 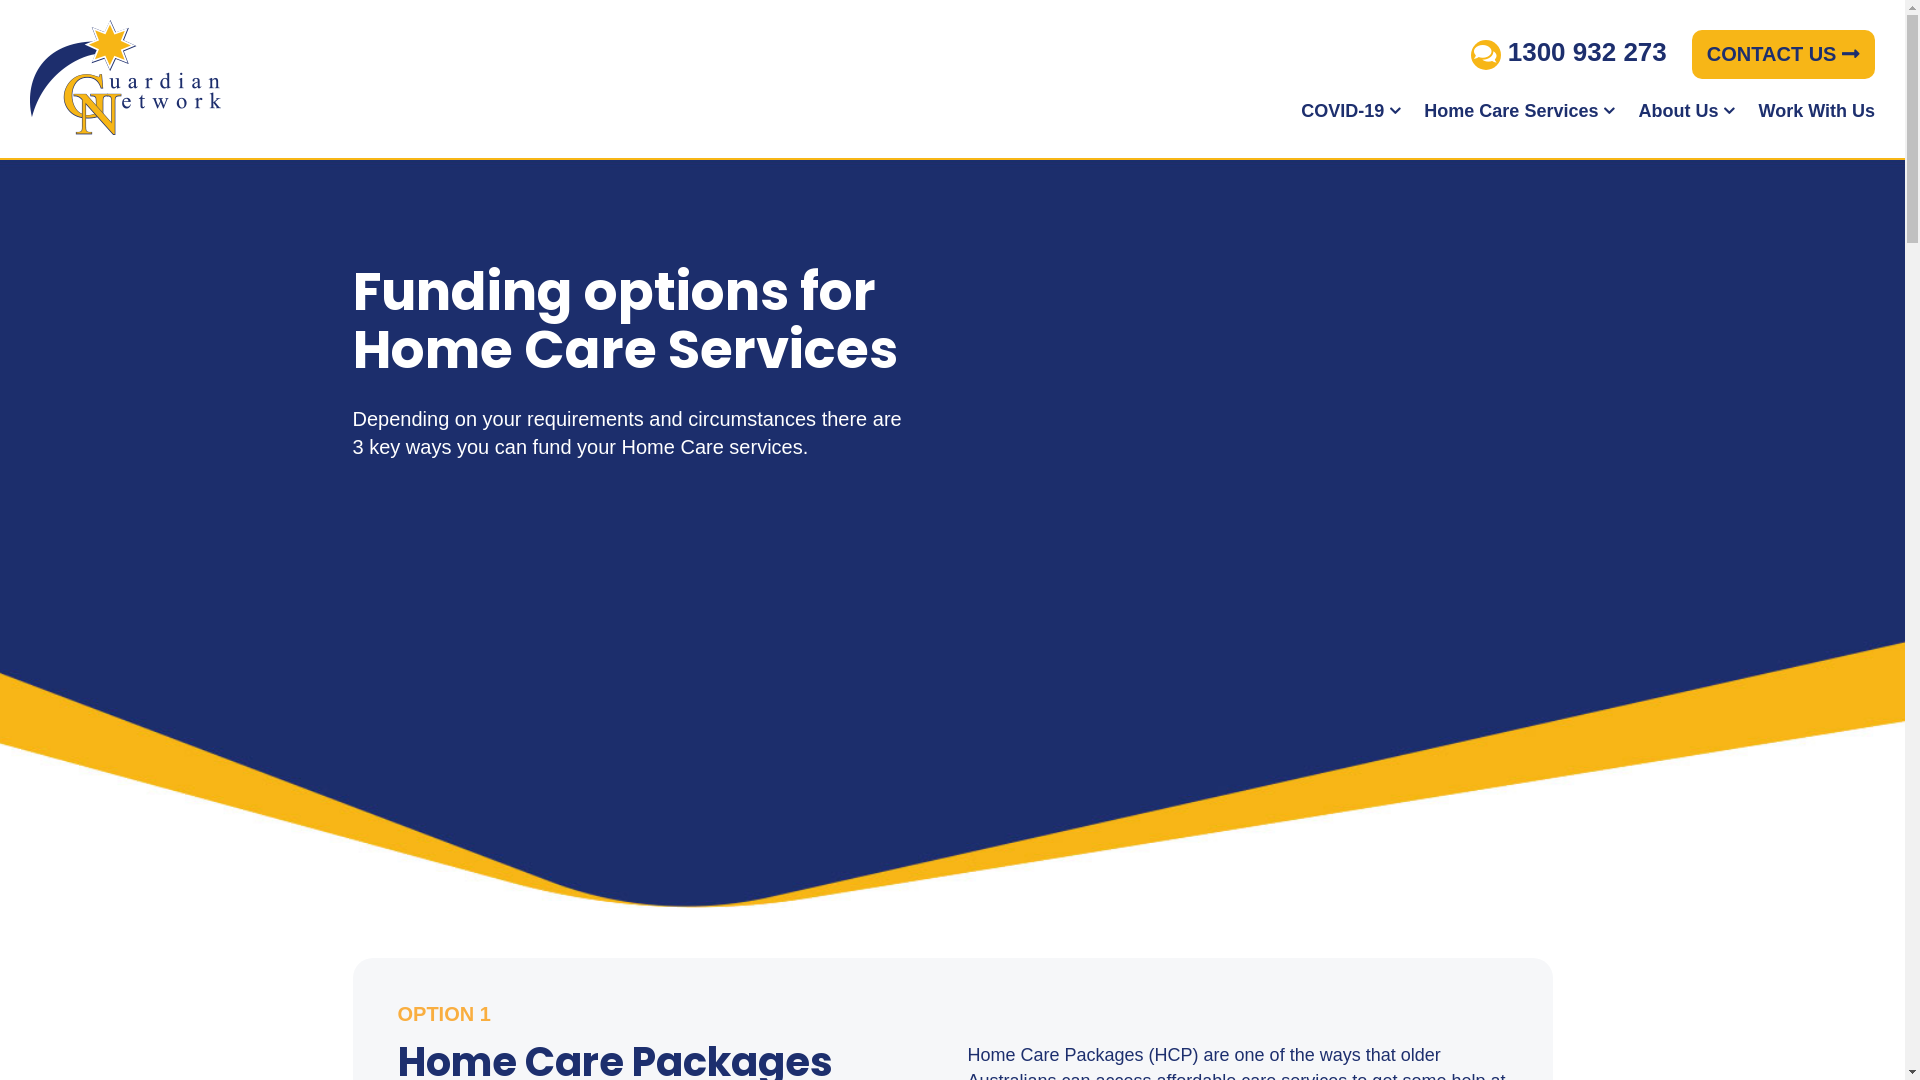 I want to click on Home Care Services, so click(x=1520, y=111).